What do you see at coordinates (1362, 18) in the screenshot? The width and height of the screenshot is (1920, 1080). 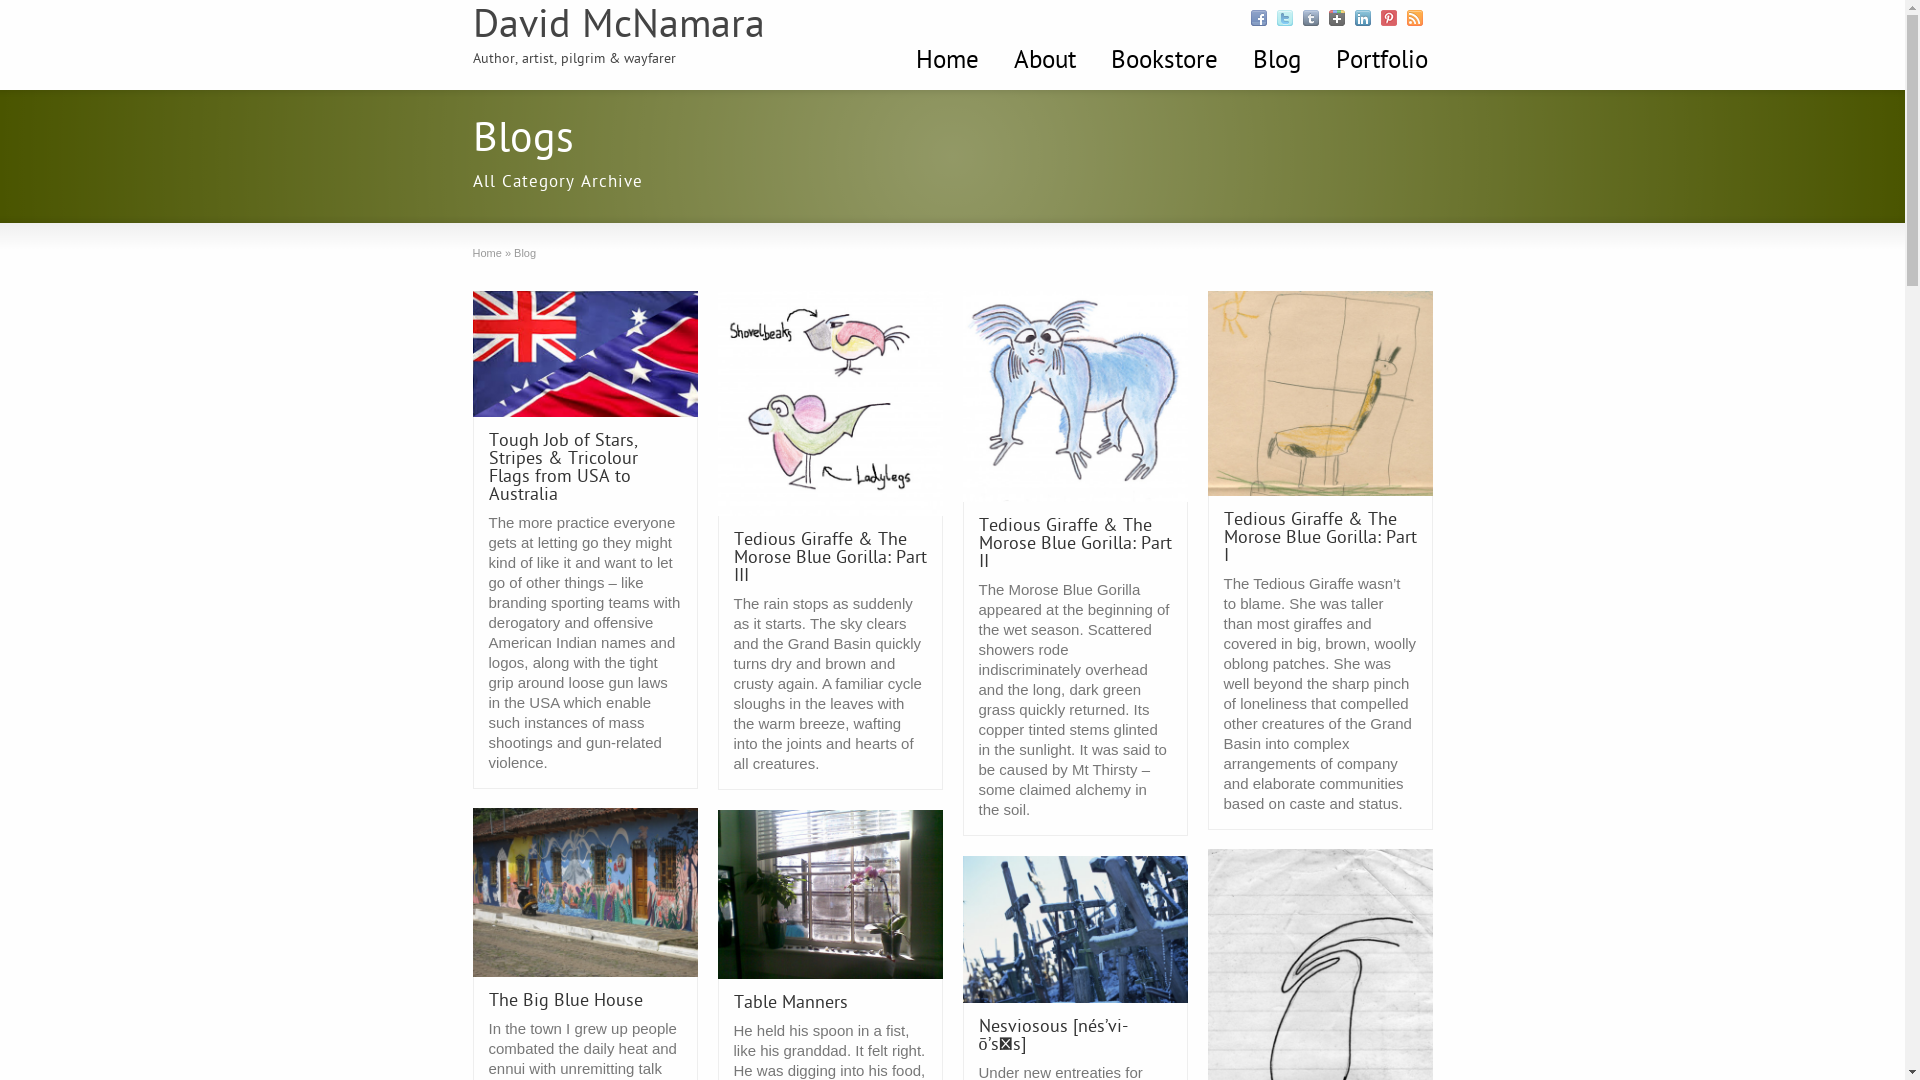 I see `Follow Me Linkedin` at bounding box center [1362, 18].